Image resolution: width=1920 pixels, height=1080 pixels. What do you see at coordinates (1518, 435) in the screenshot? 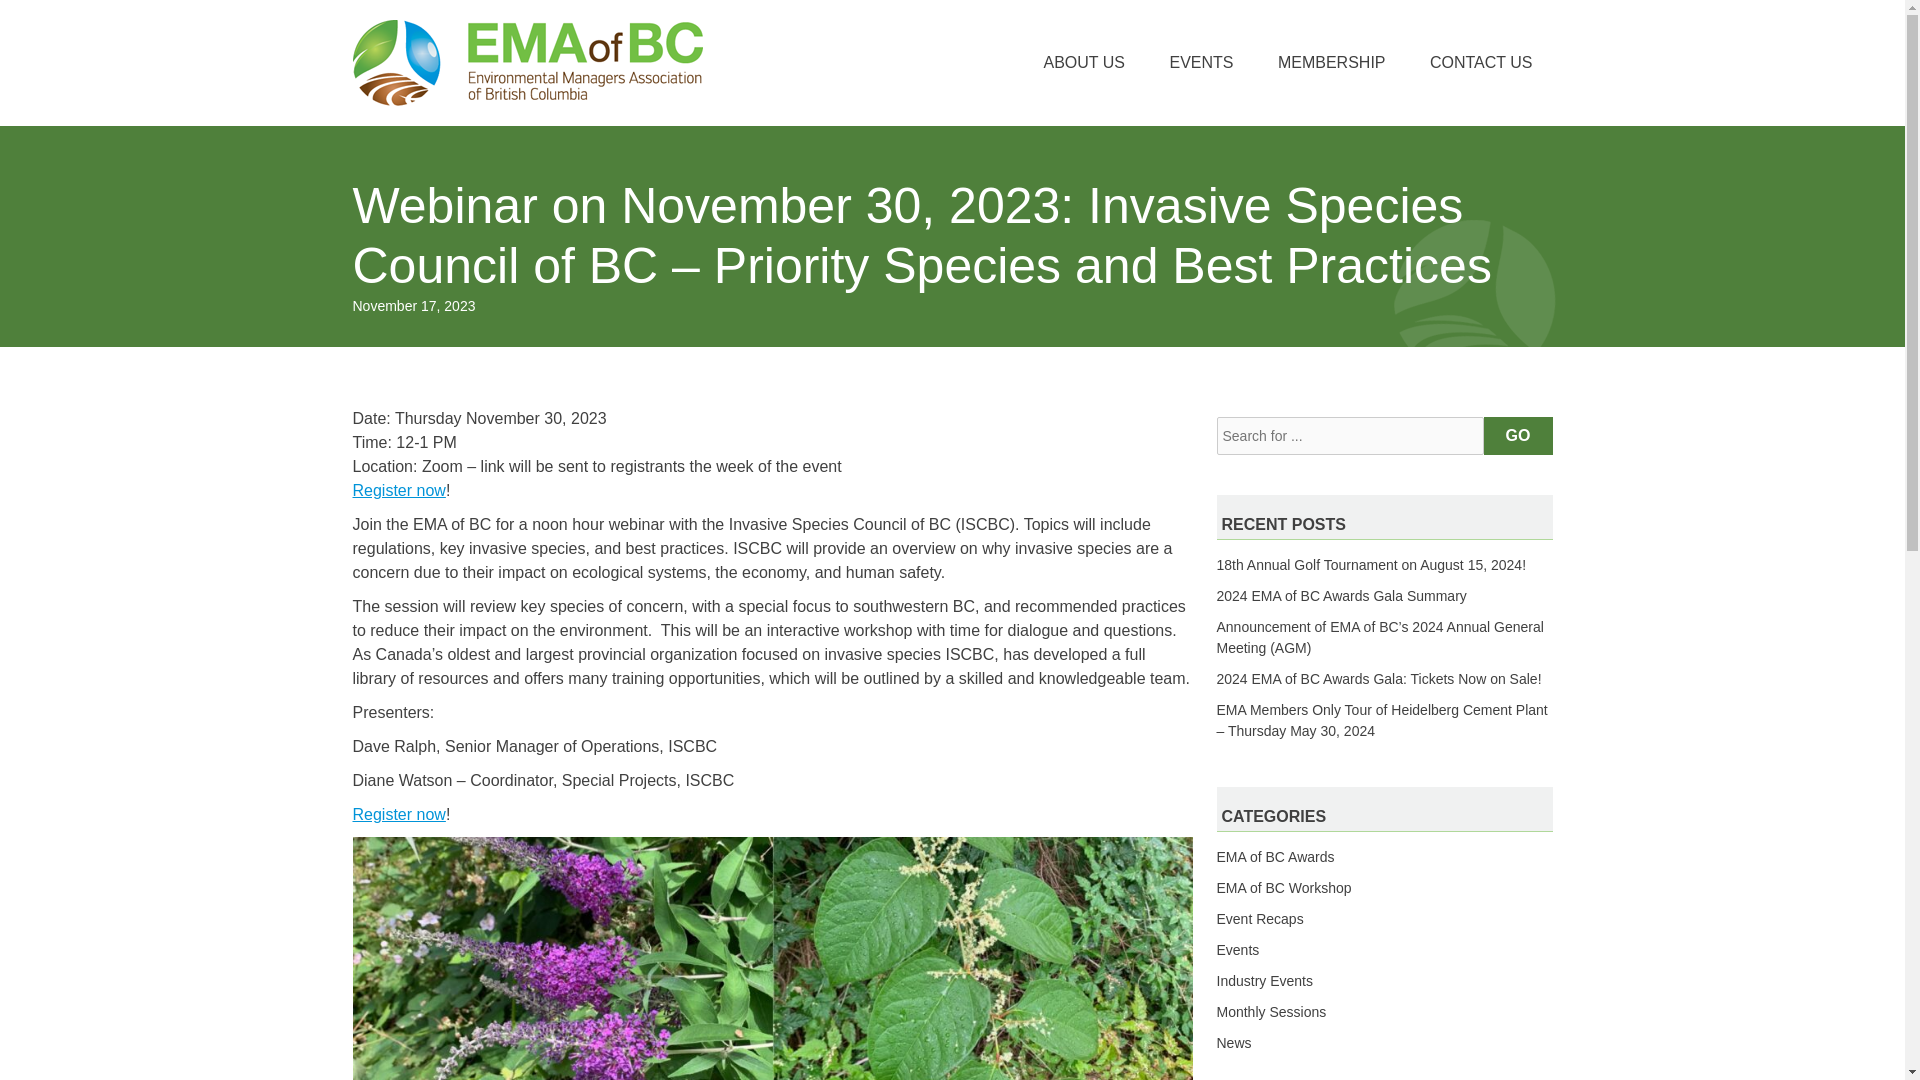
I see `GO` at bounding box center [1518, 435].